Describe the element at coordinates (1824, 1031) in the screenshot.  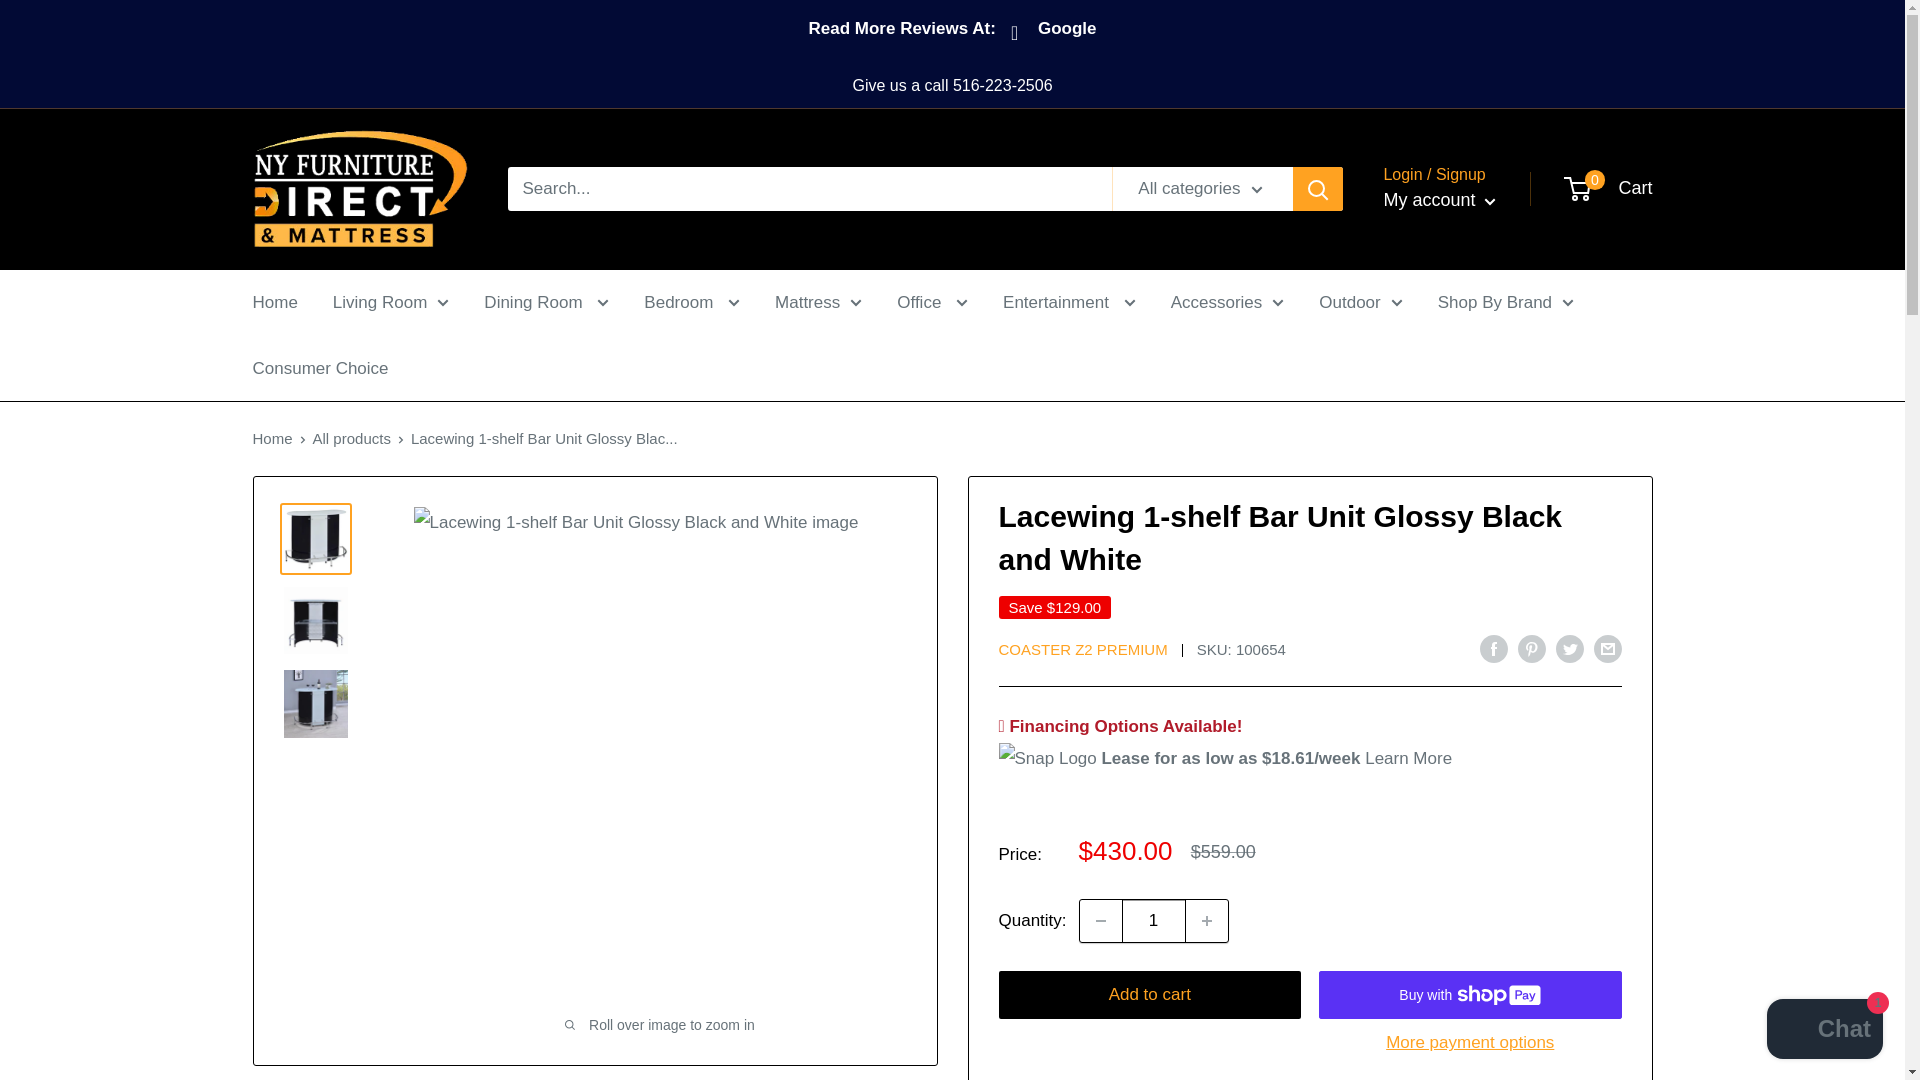
I see `Shopify online store chat` at that location.